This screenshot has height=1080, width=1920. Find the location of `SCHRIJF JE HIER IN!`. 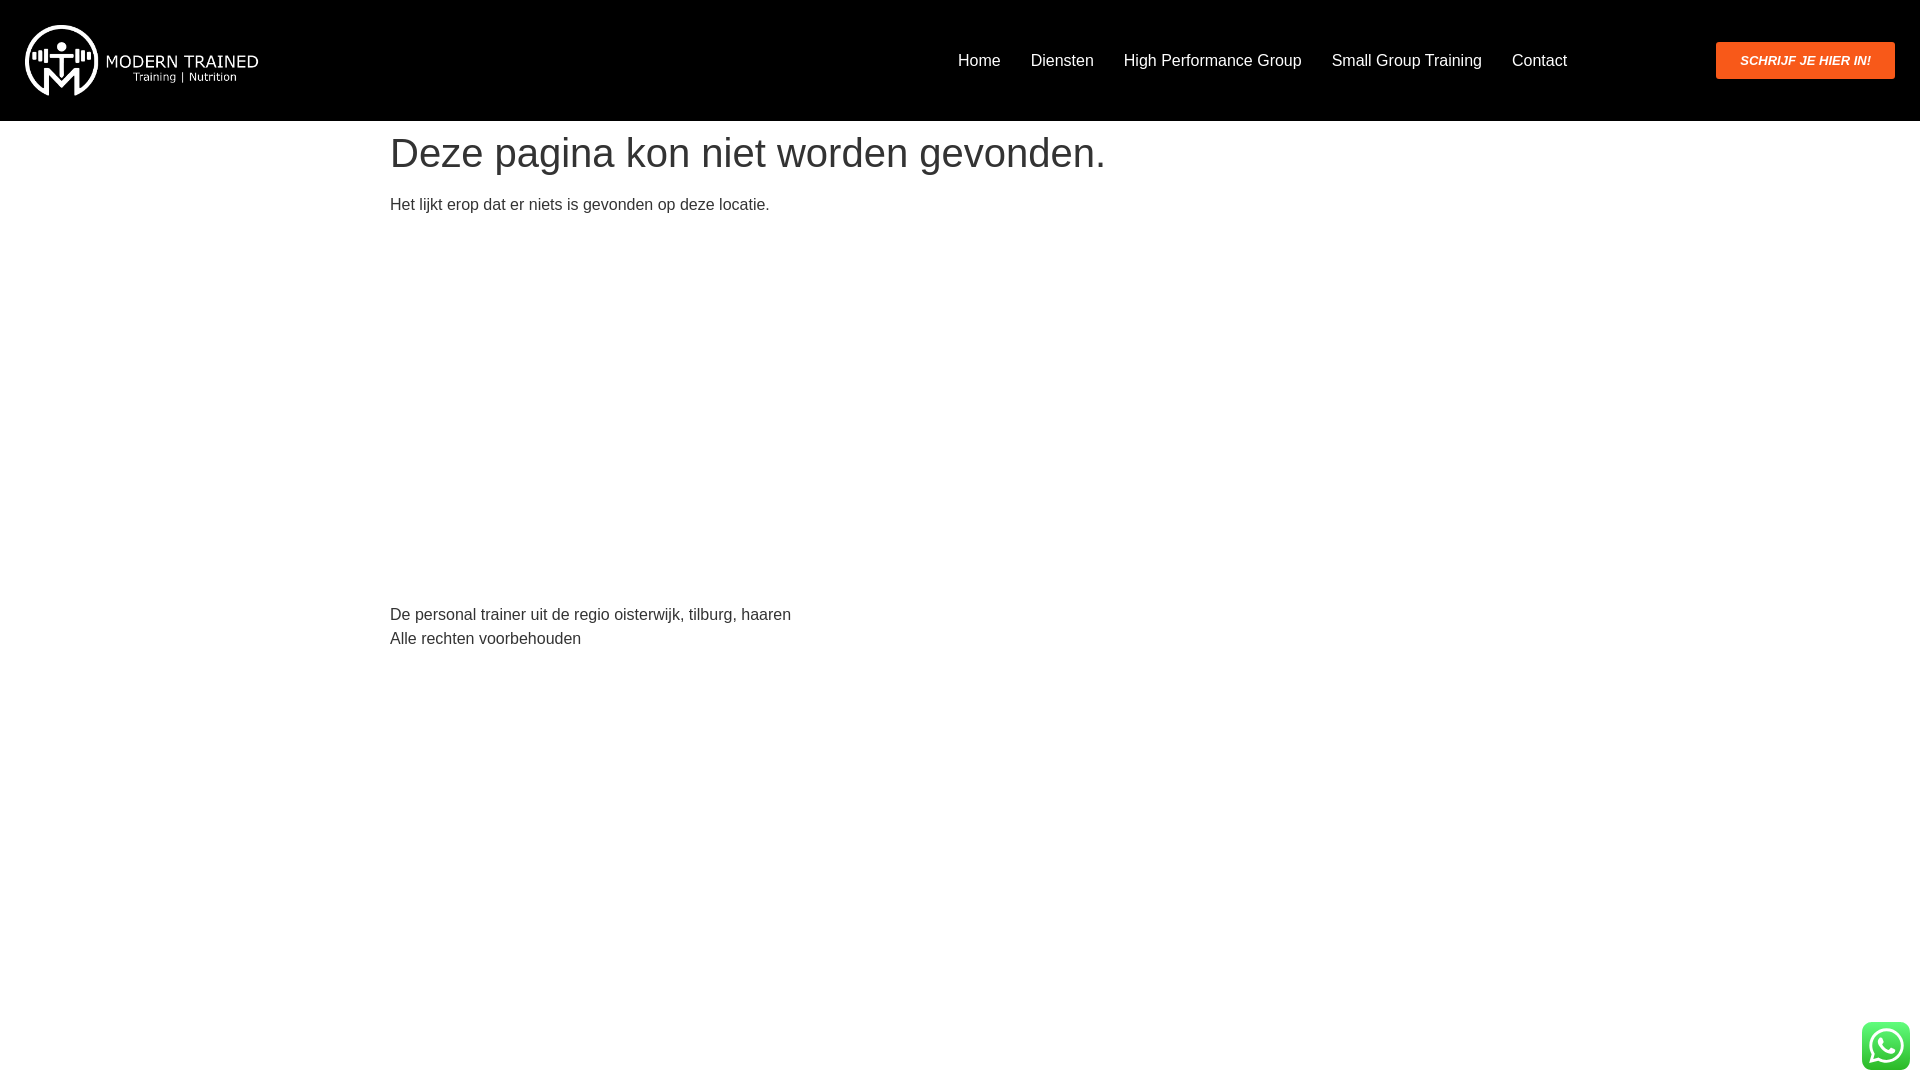

SCHRIJF JE HIER IN! is located at coordinates (1806, 60).